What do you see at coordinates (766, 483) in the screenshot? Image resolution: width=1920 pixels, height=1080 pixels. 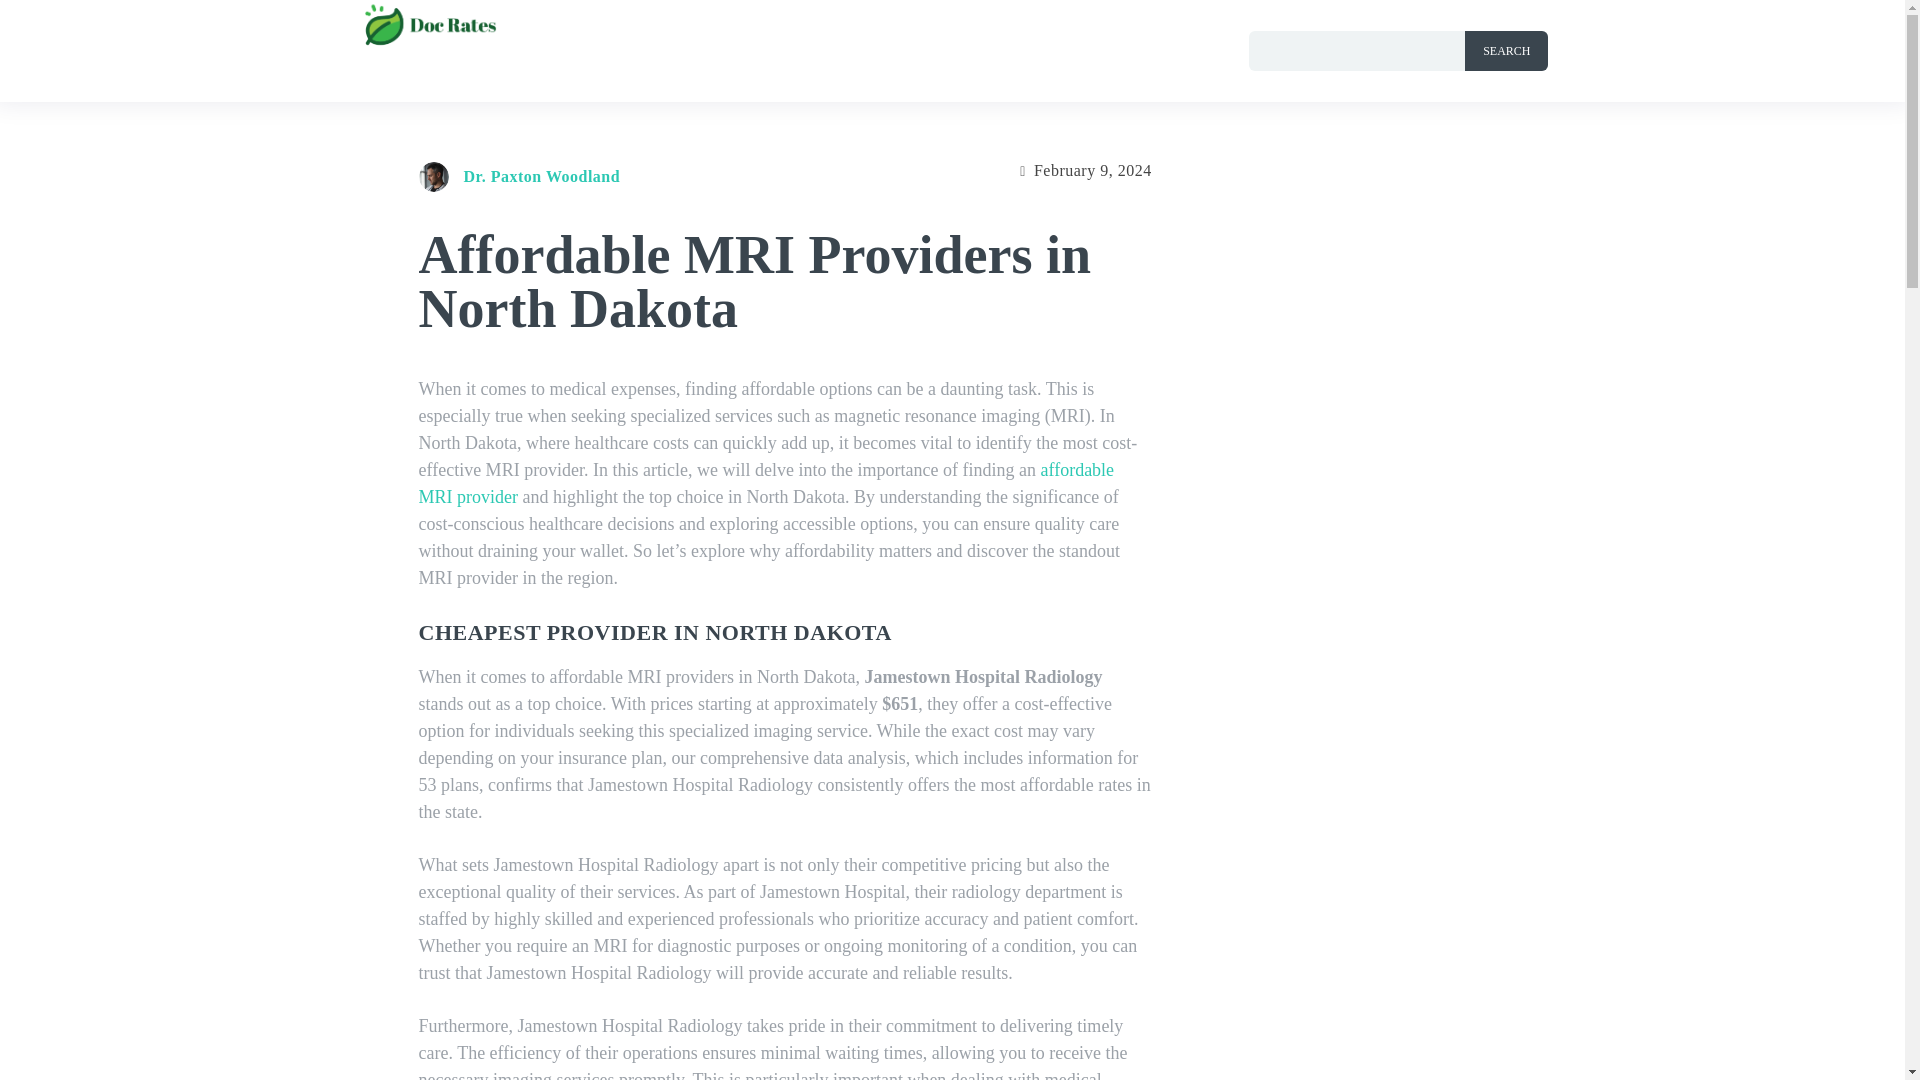 I see `affordable MRI provider` at bounding box center [766, 483].